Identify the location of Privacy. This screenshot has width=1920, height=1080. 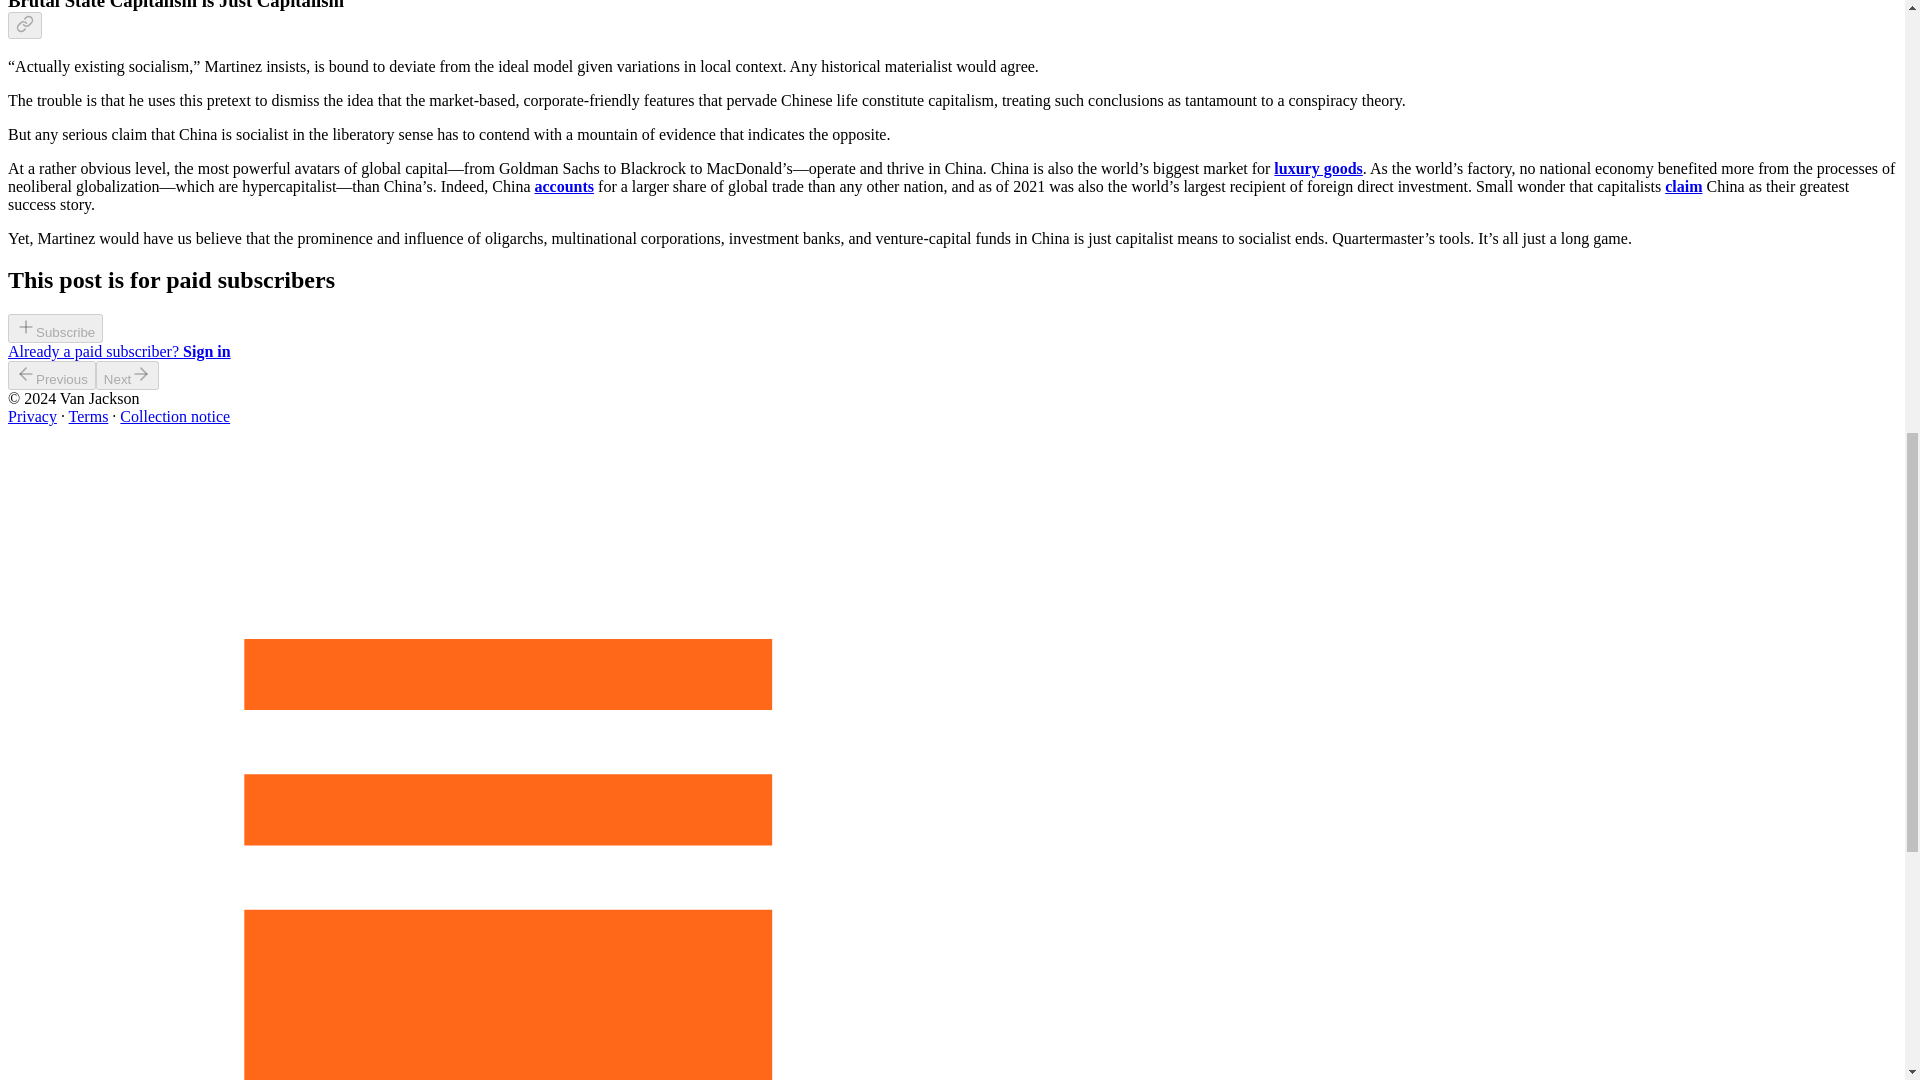
(32, 416).